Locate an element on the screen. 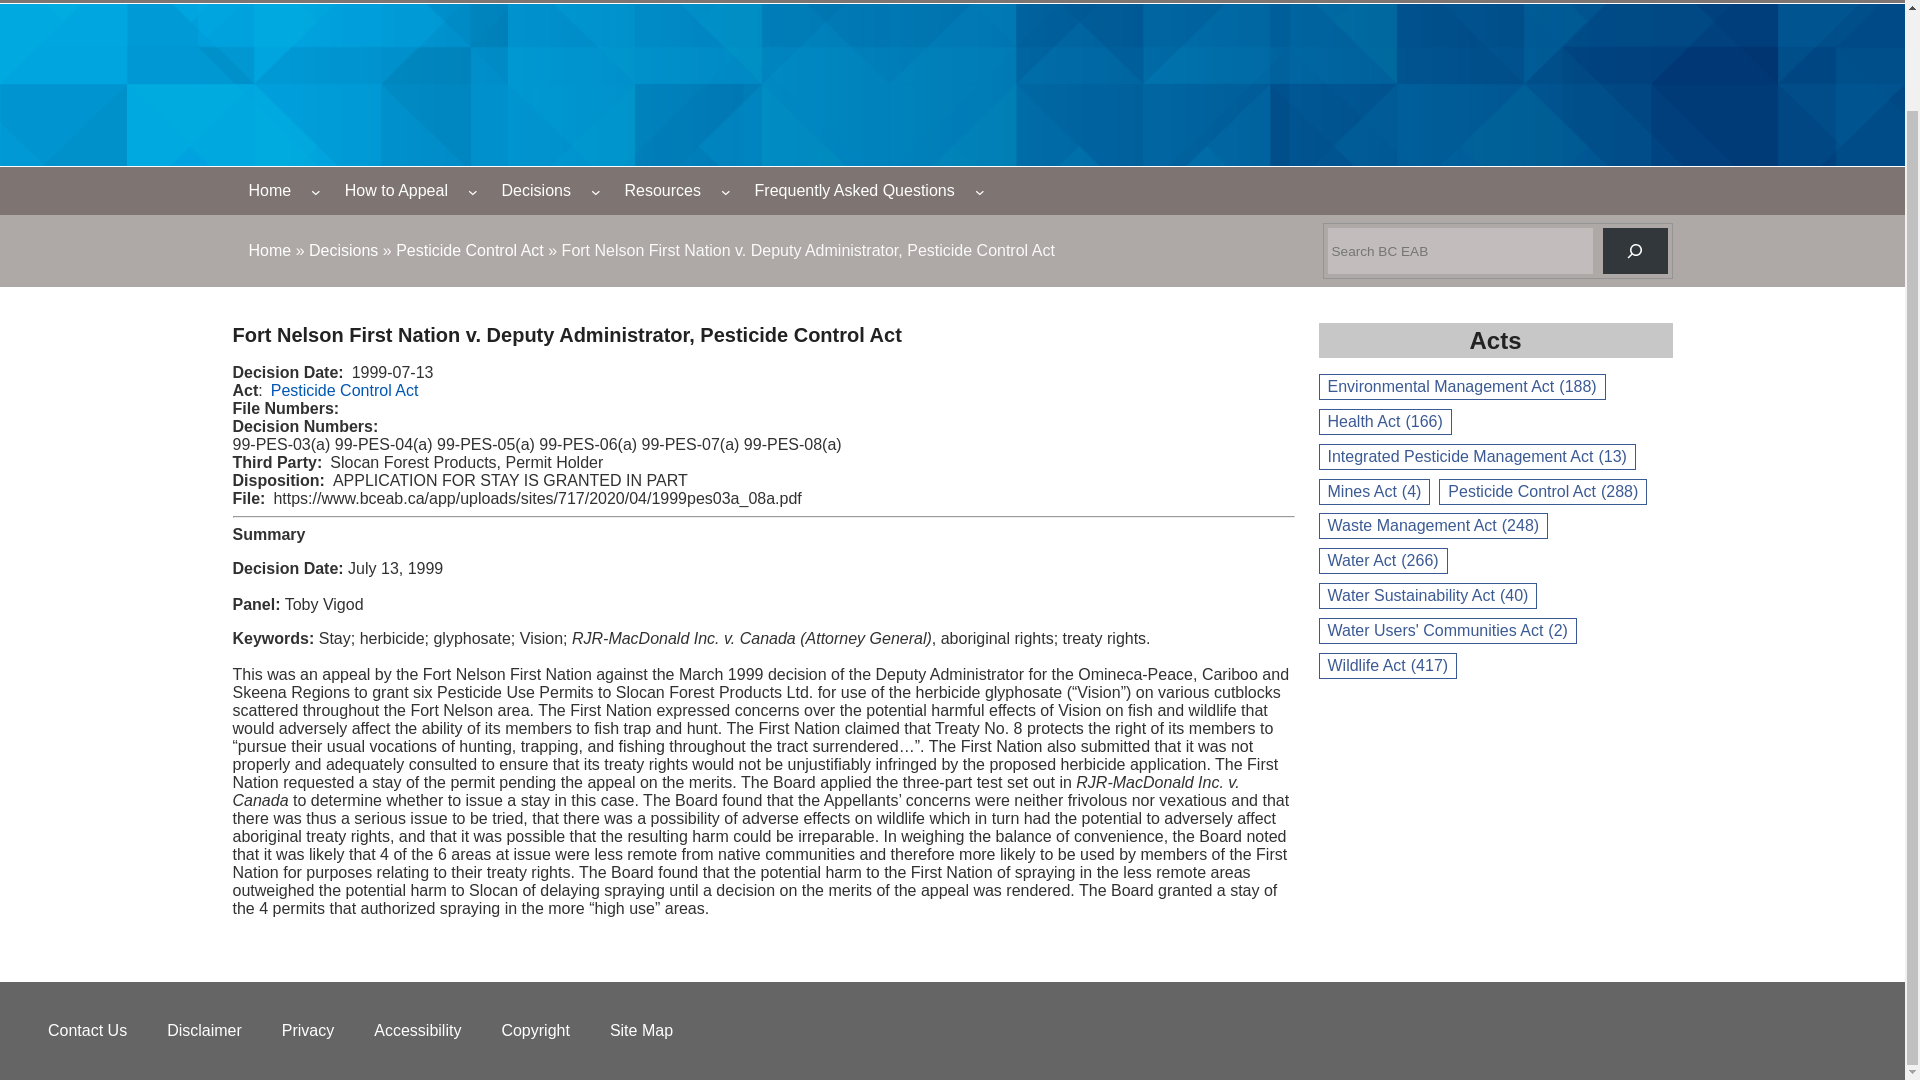 The height and width of the screenshot is (1080, 1920). Pesticide Control Act is located at coordinates (344, 390).